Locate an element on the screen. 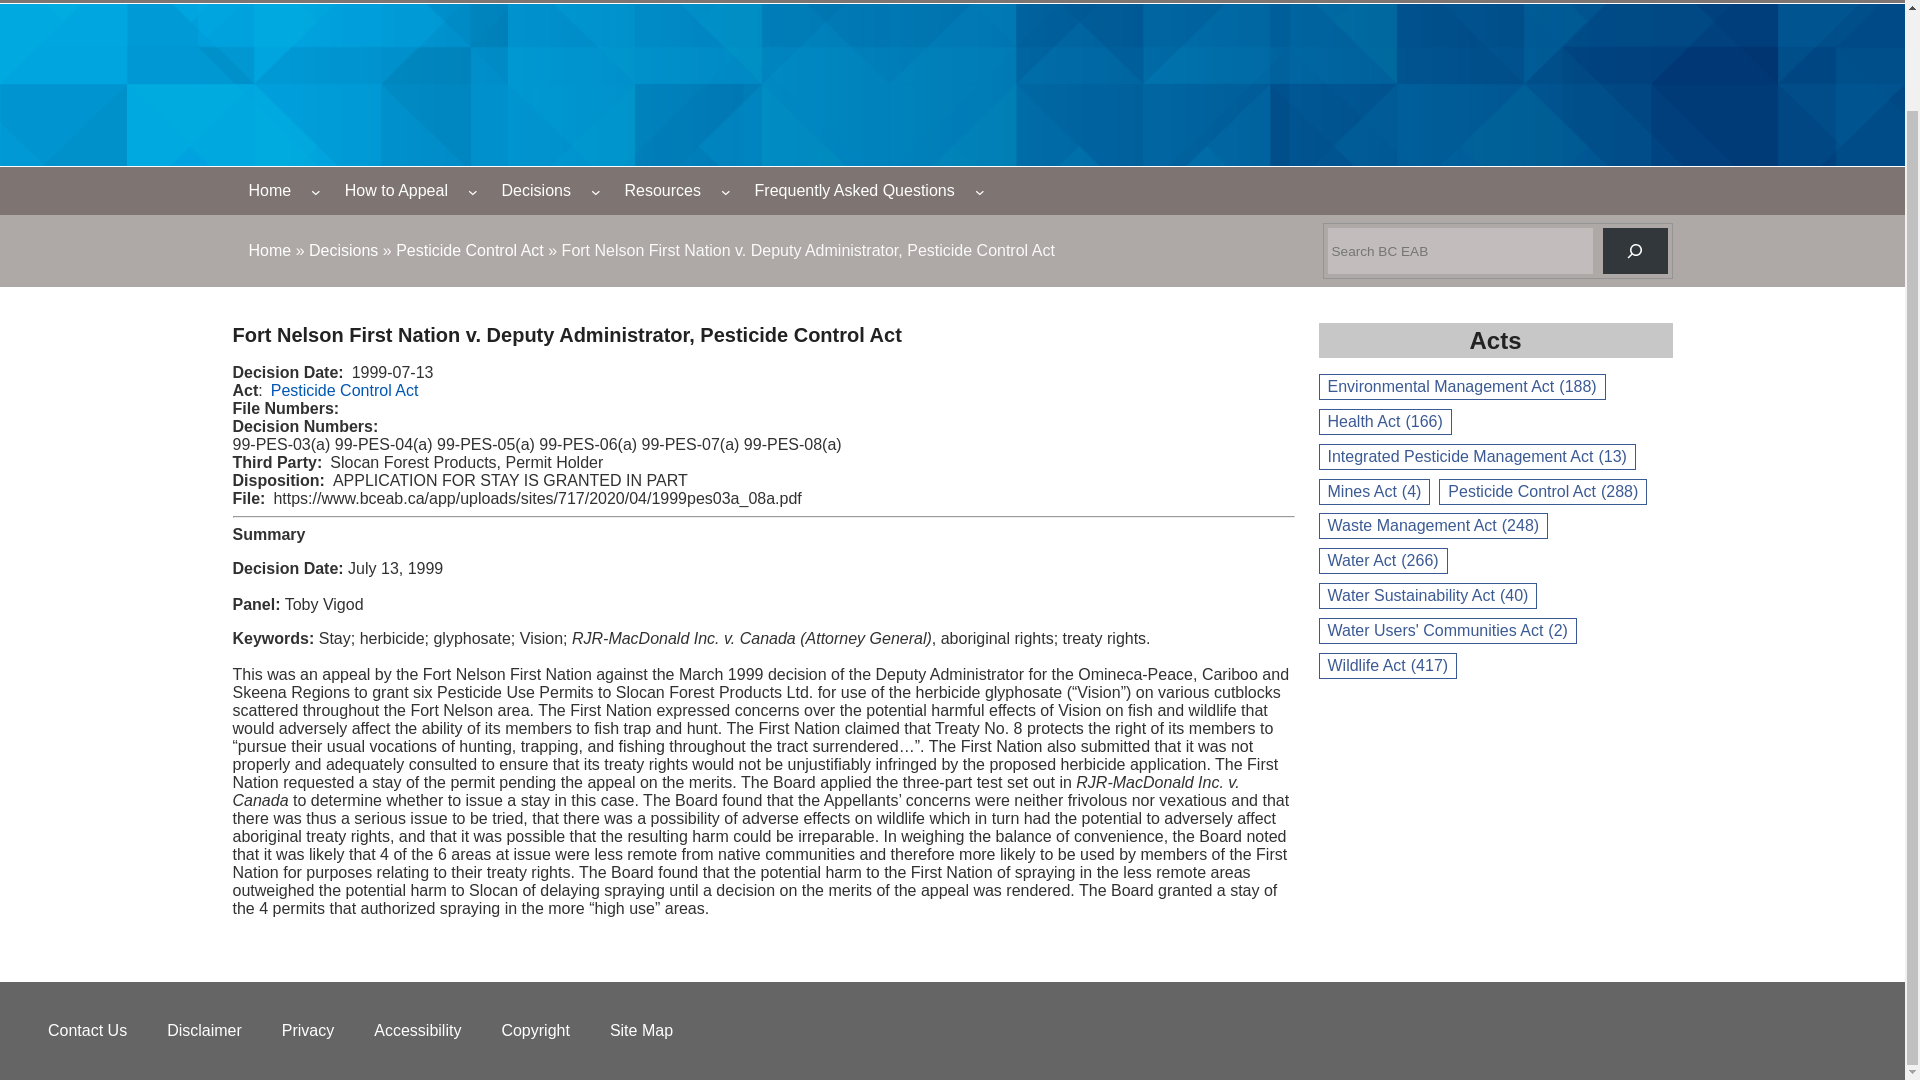 The height and width of the screenshot is (1080, 1920). Pesticide Control Act is located at coordinates (344, 390).